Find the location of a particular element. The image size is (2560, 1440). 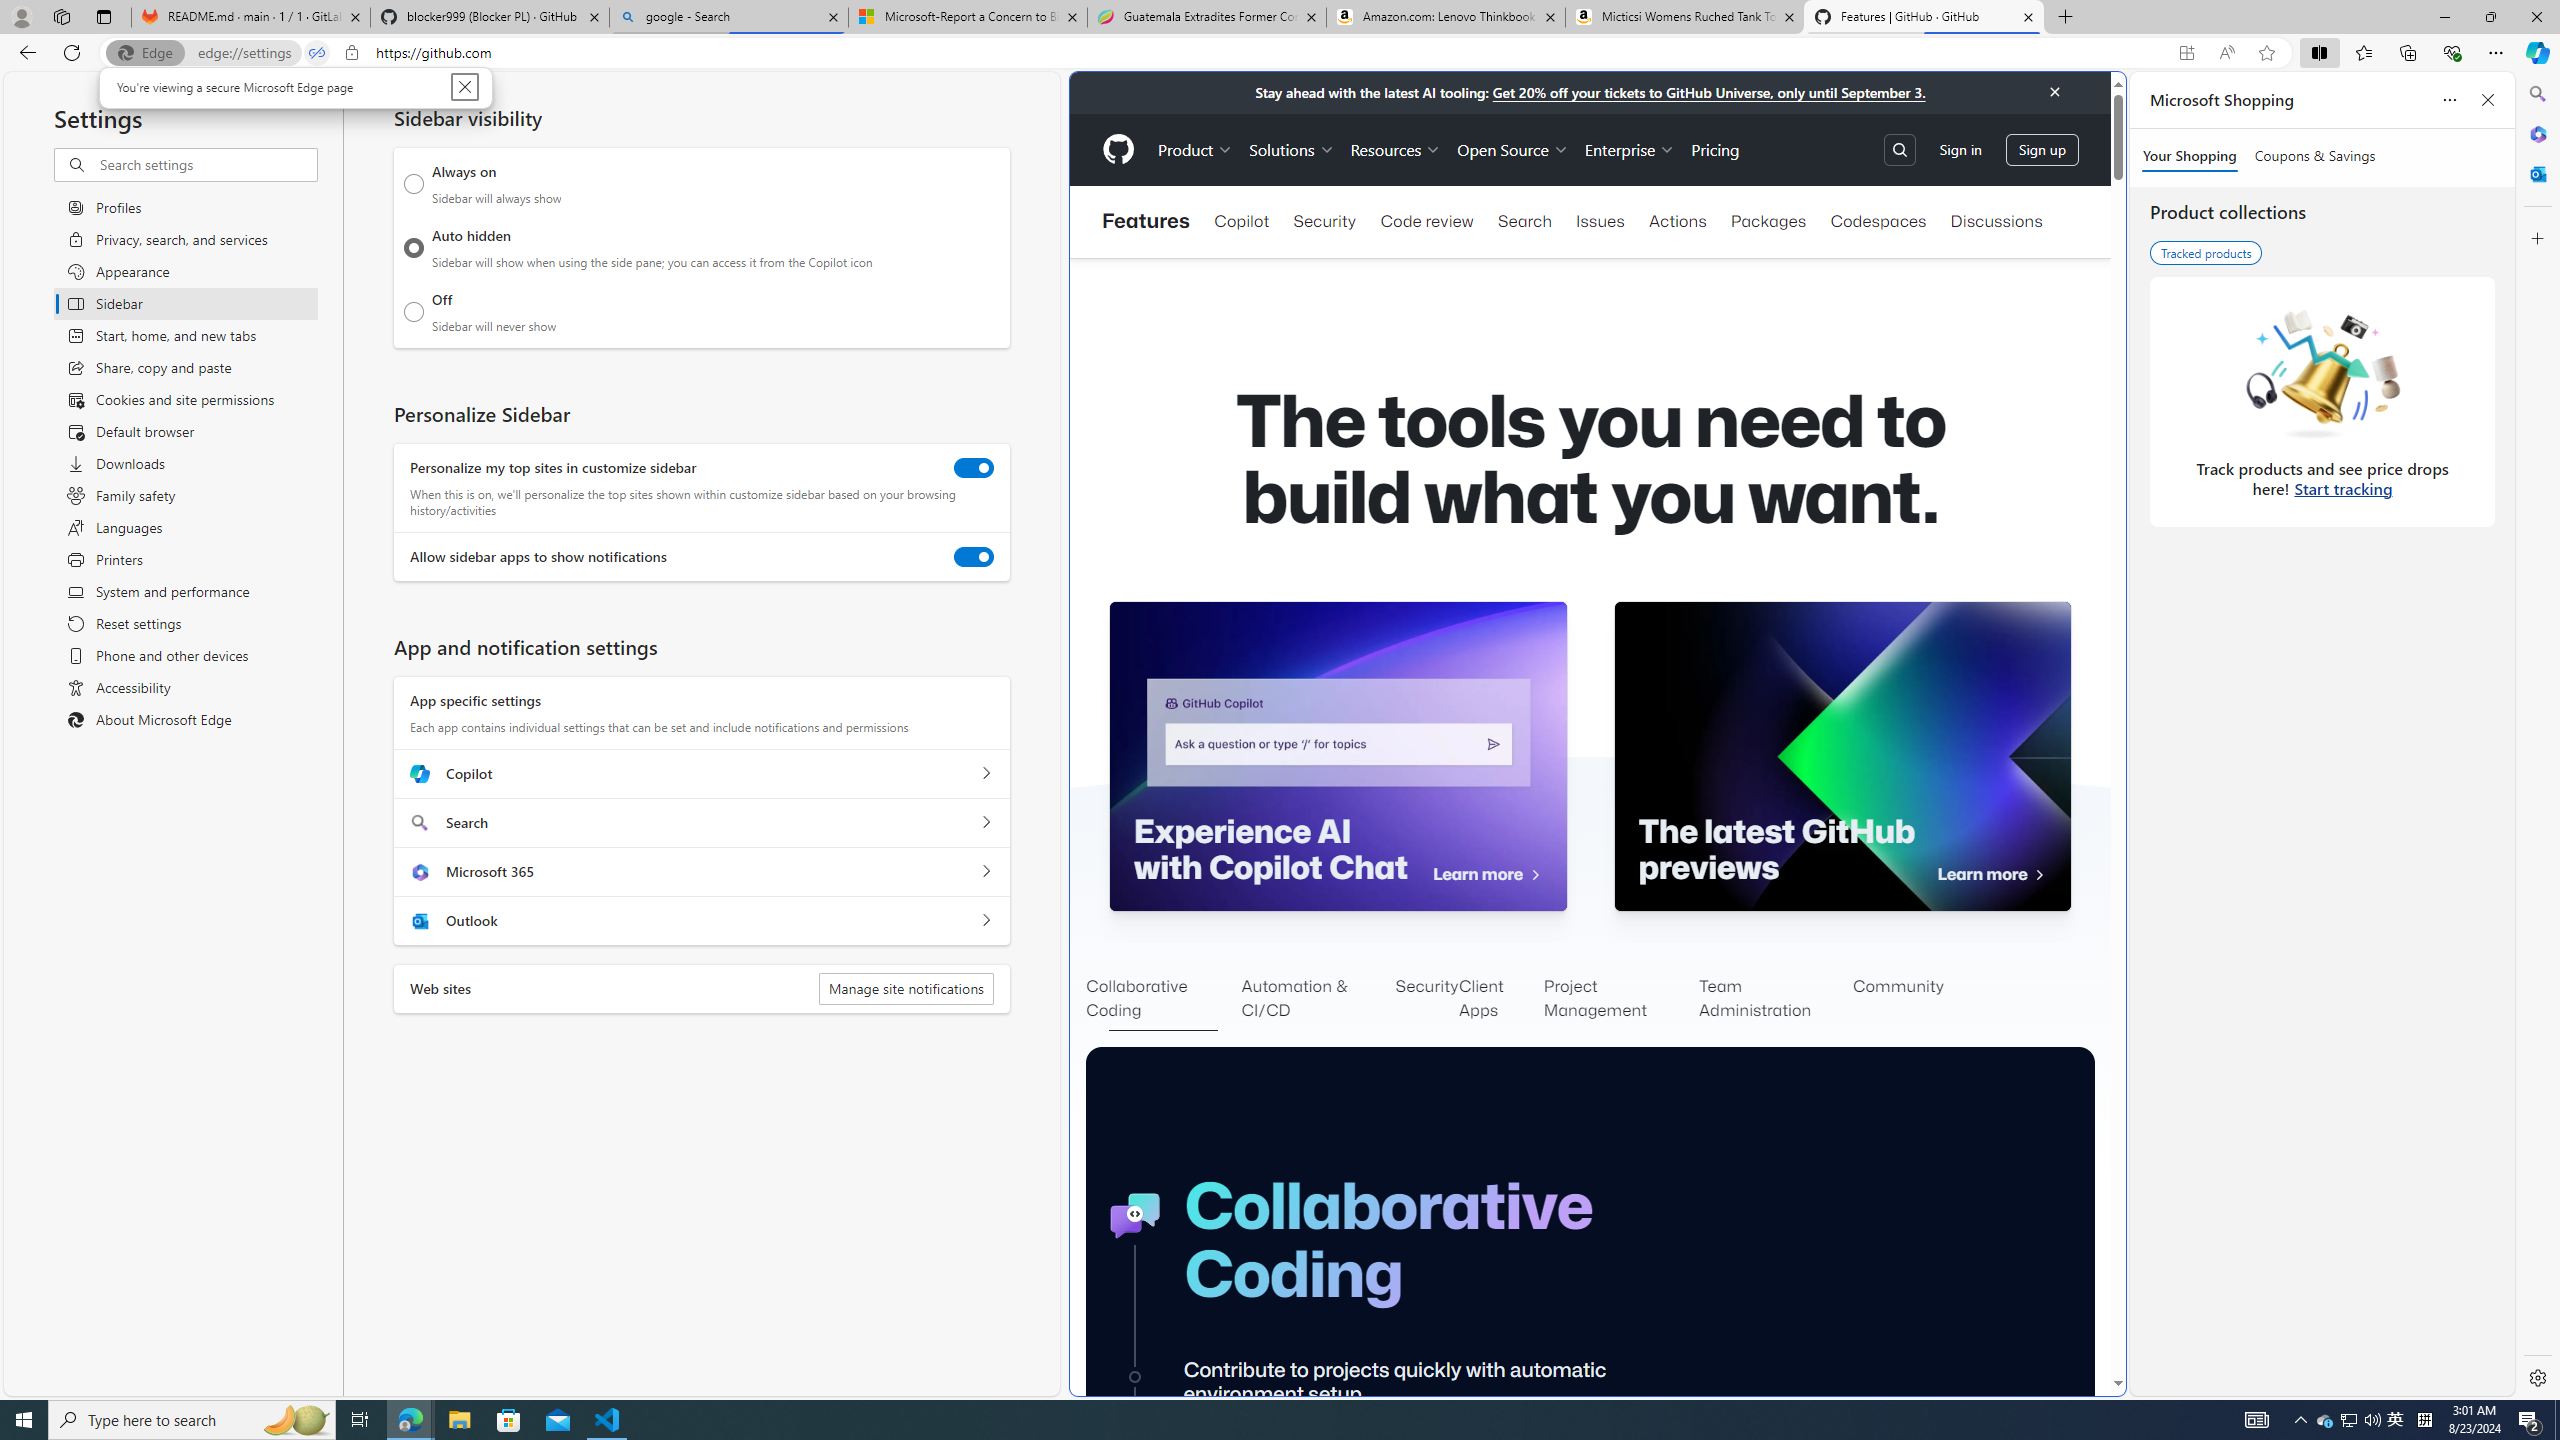

Codespaces is located at coordinates (1878, 221).